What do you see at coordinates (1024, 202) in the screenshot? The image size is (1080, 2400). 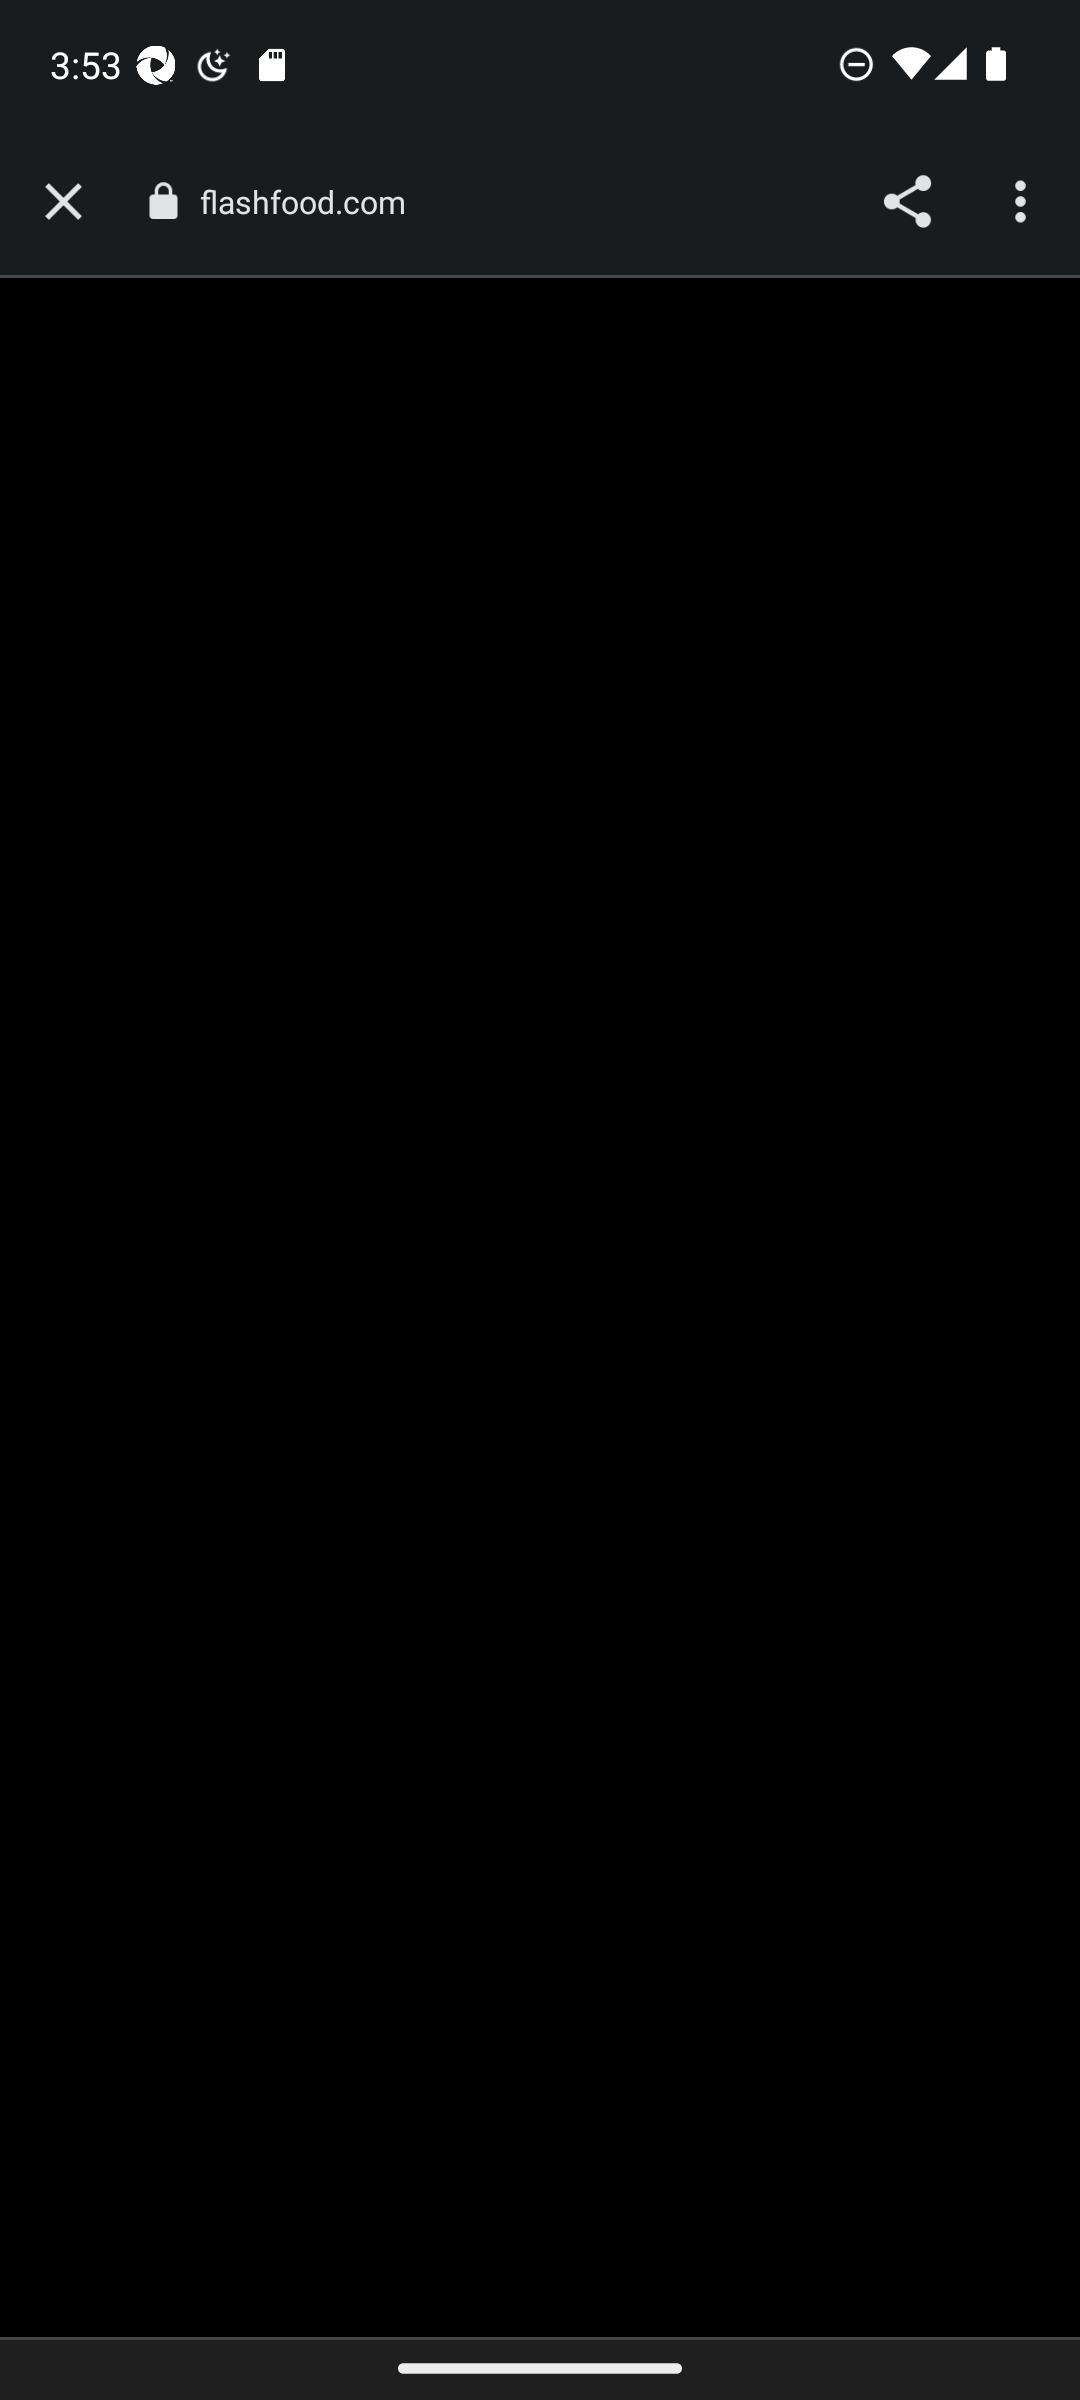 I see `More options` at bounding box center [1024, 202].